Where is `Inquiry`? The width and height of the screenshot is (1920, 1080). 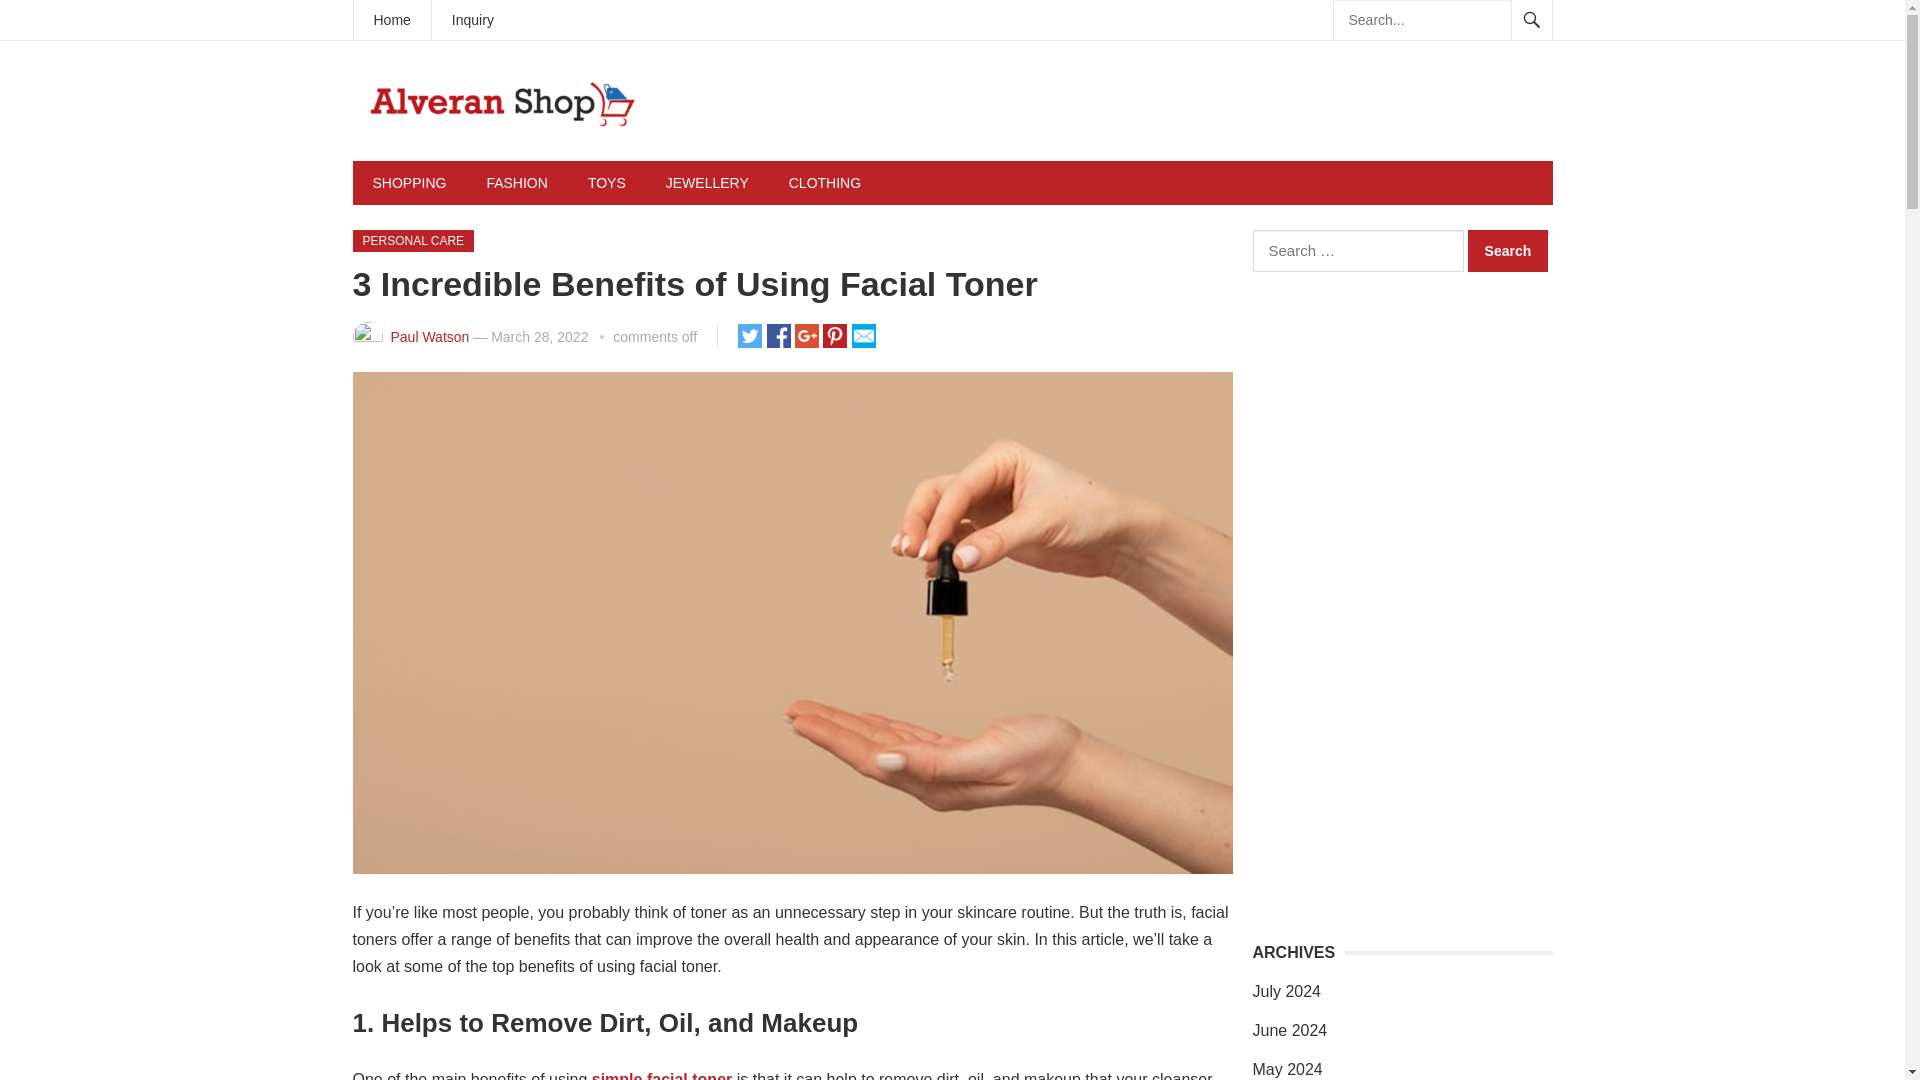 Inquiry is located at coordinates (473, 20).